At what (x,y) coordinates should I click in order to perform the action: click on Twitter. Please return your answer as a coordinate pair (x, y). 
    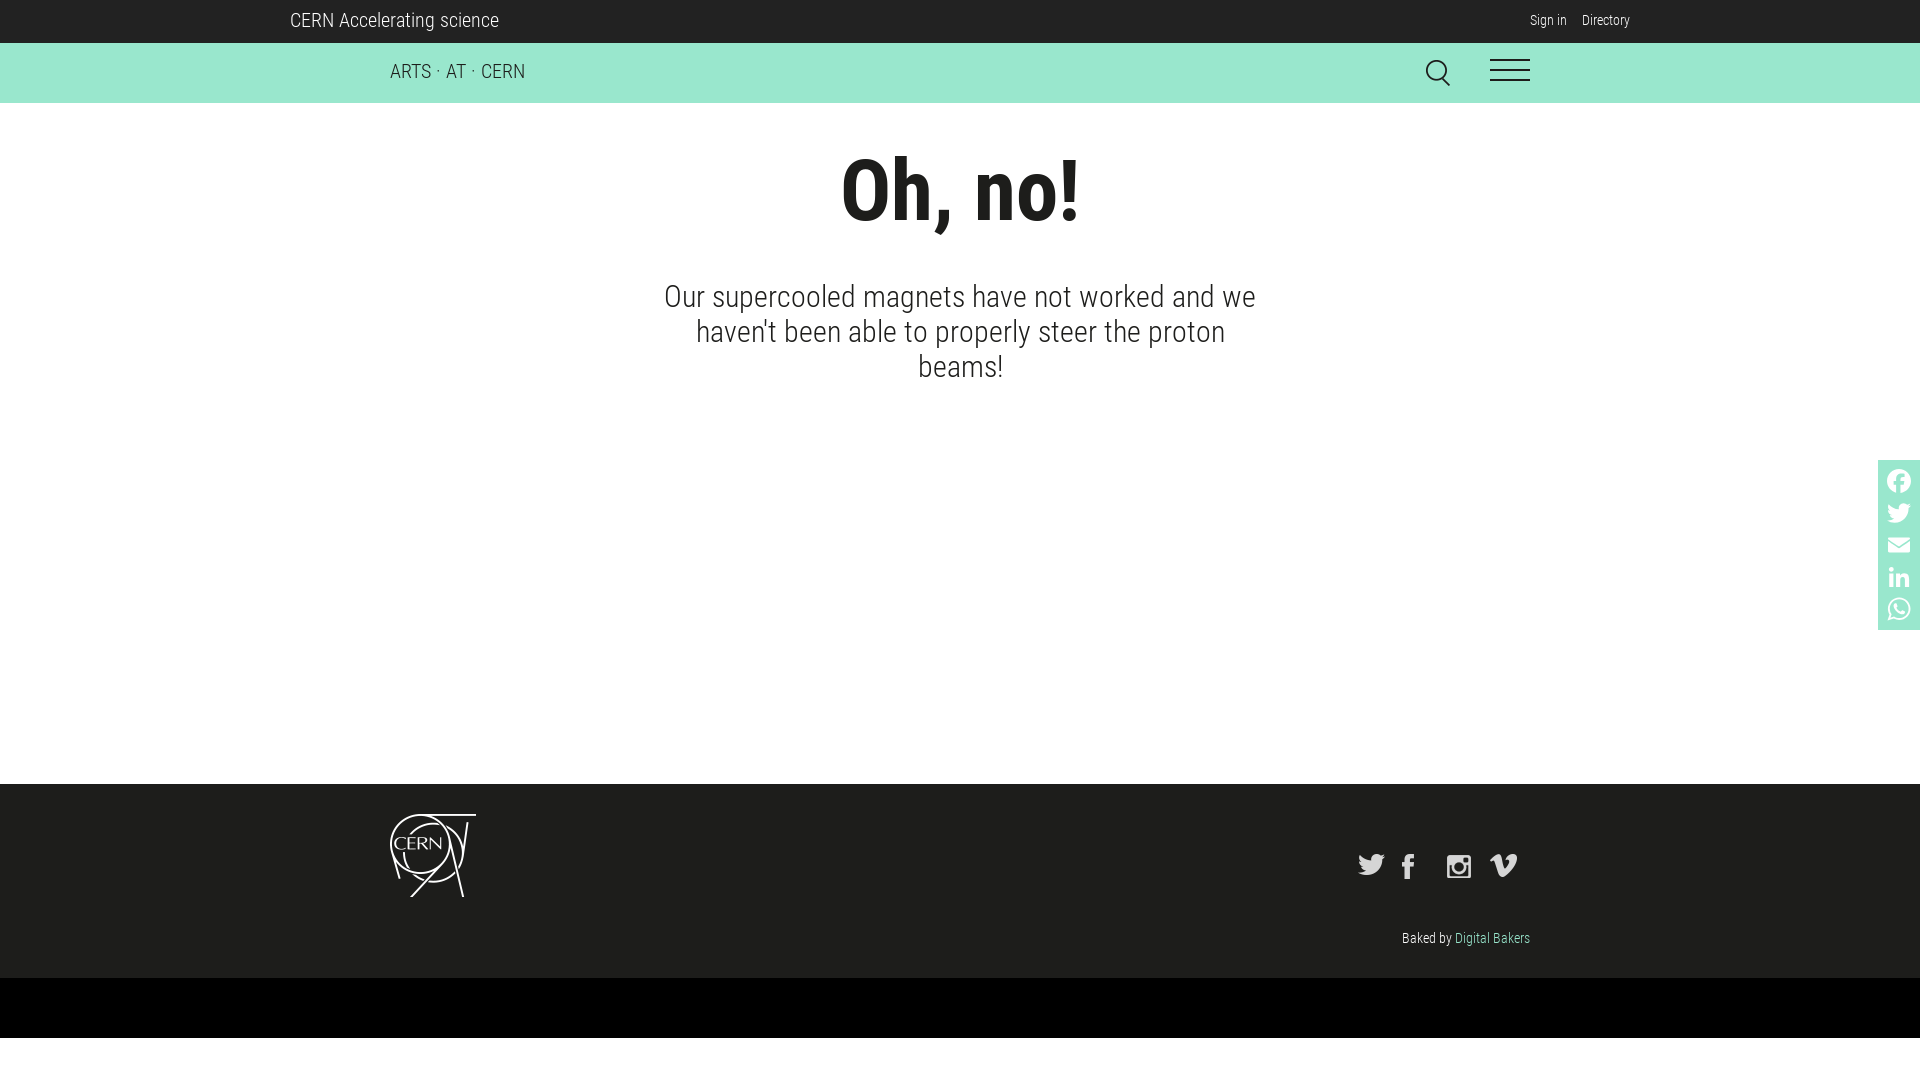
    Looking at the image, I should click on (1899, 513).